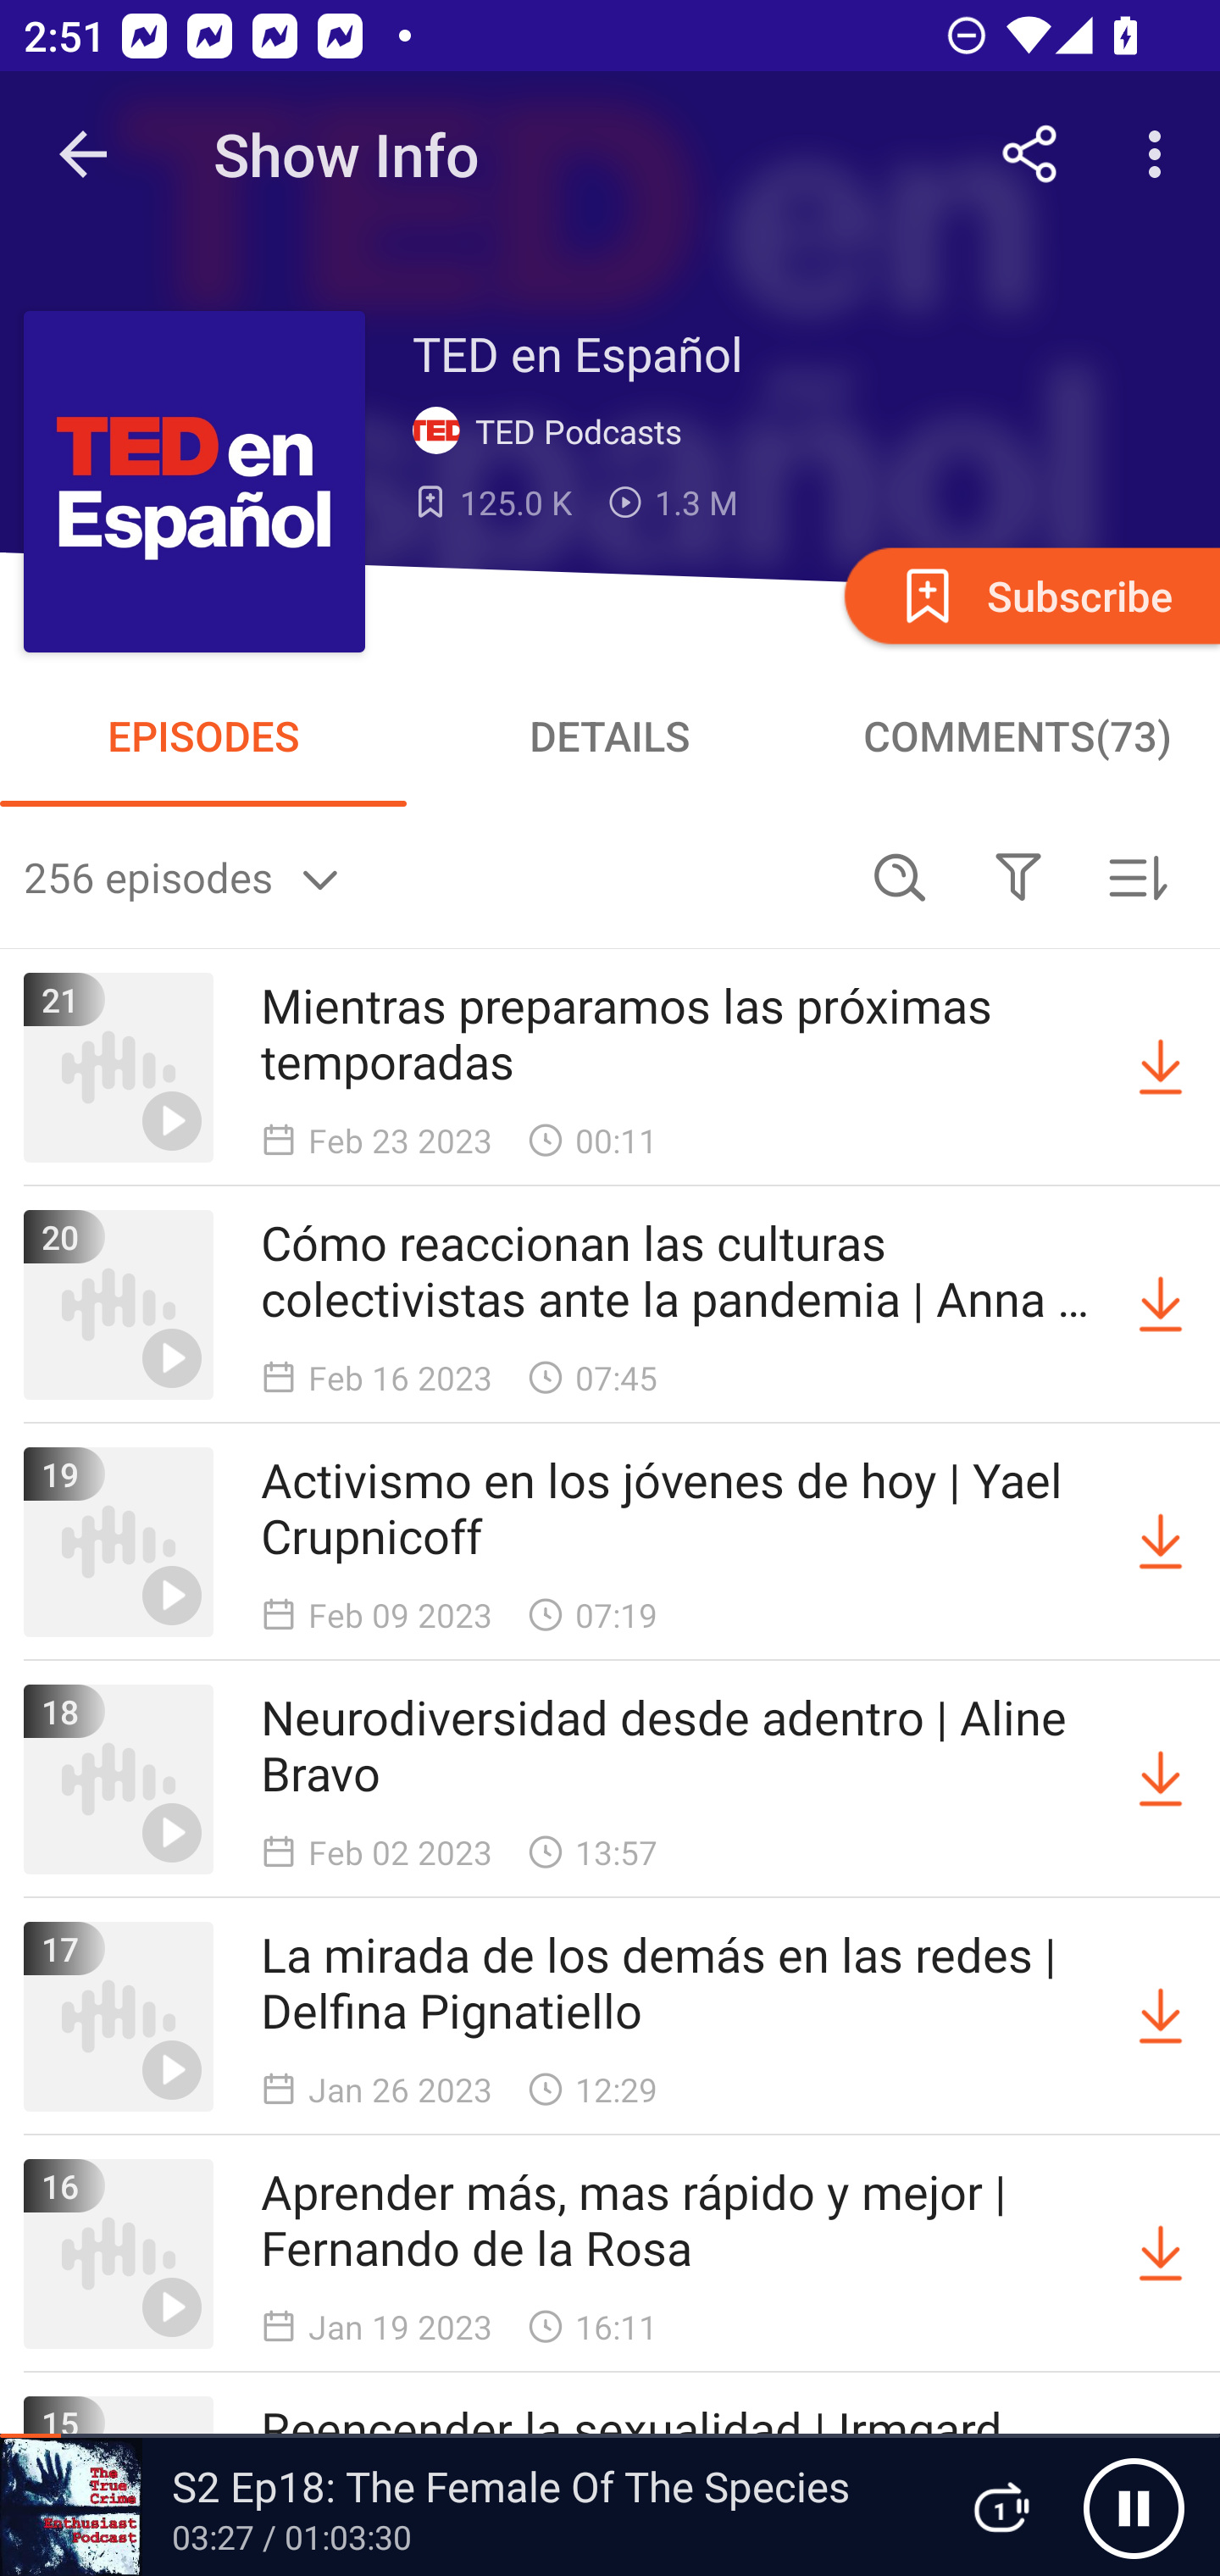 The image size is (1220, 2576). Describe the element at coordinates (1161, 1068) in the screenshot. I see `Download` at that location.